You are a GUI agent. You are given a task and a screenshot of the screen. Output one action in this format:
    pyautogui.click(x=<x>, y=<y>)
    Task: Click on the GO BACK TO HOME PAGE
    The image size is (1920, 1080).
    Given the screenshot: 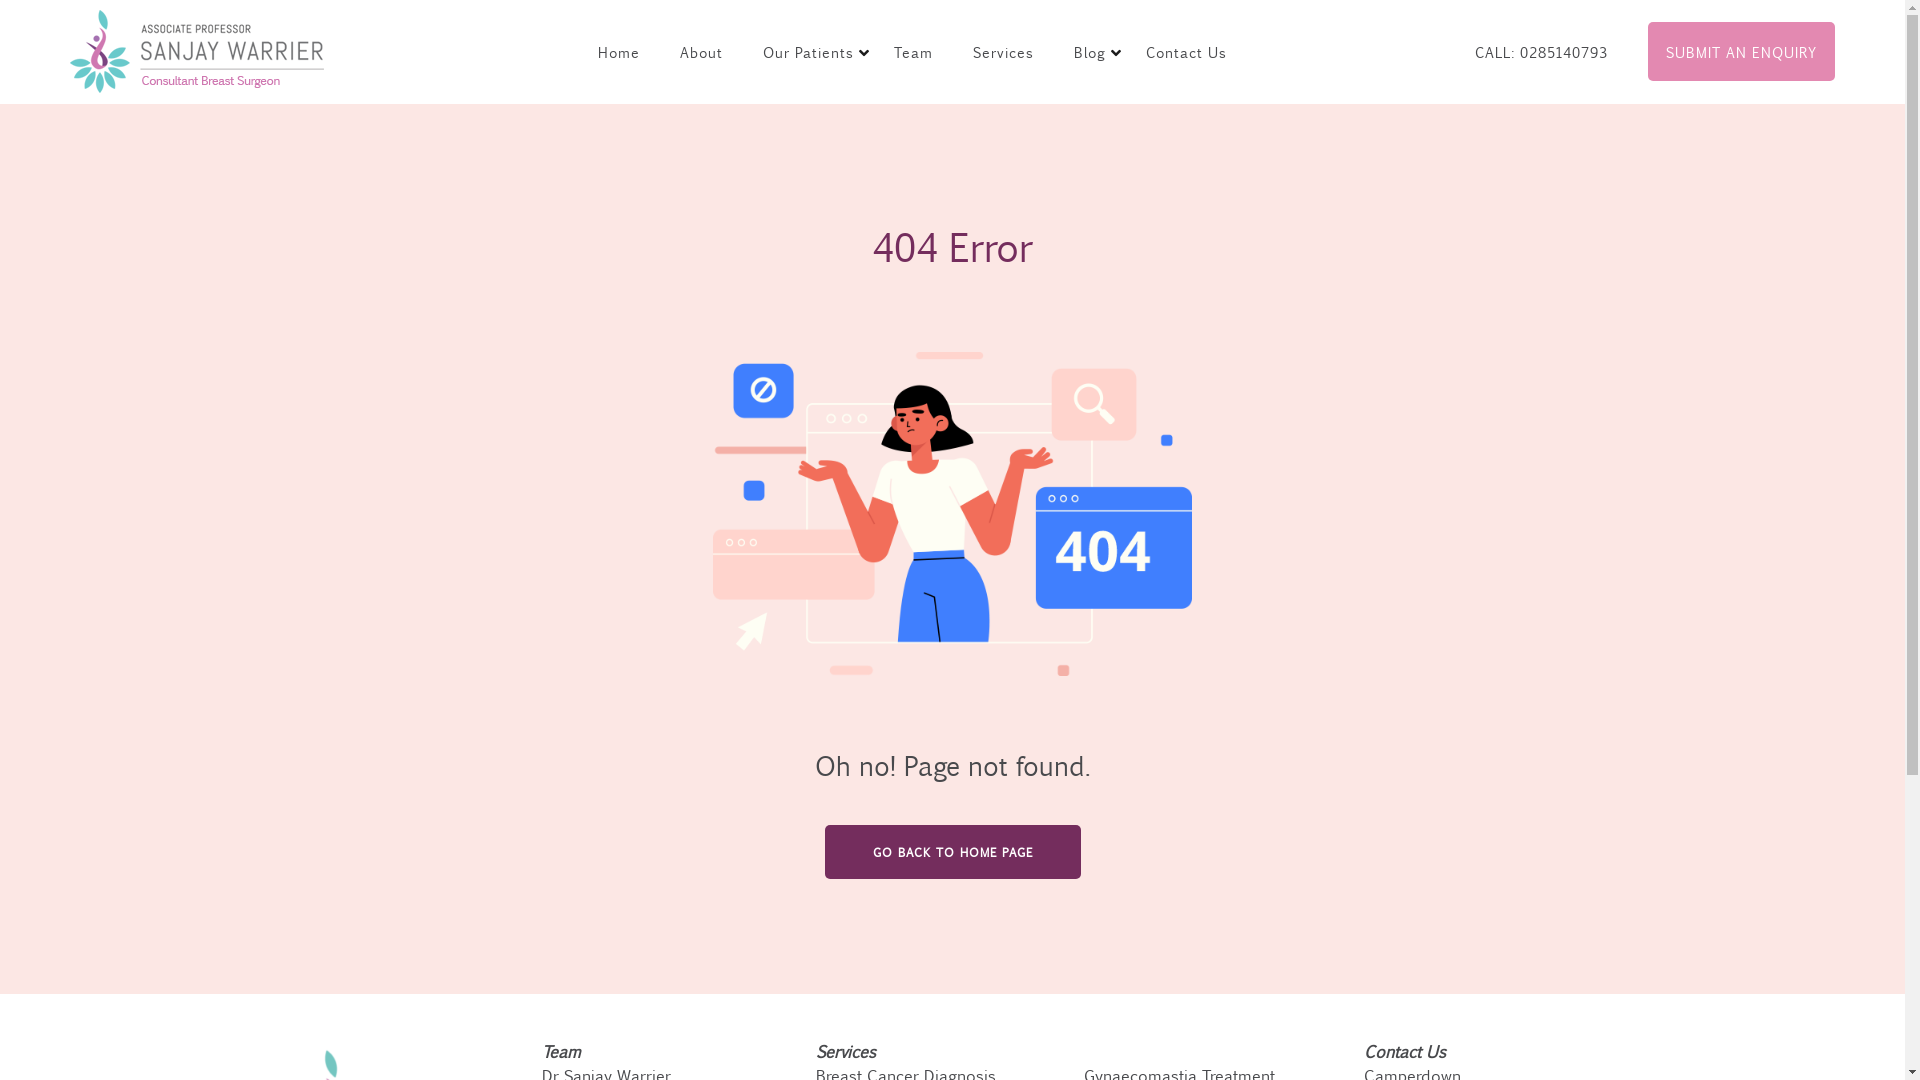 What is the action you would take?
    pyautogui.click(x=952, y=852)
    